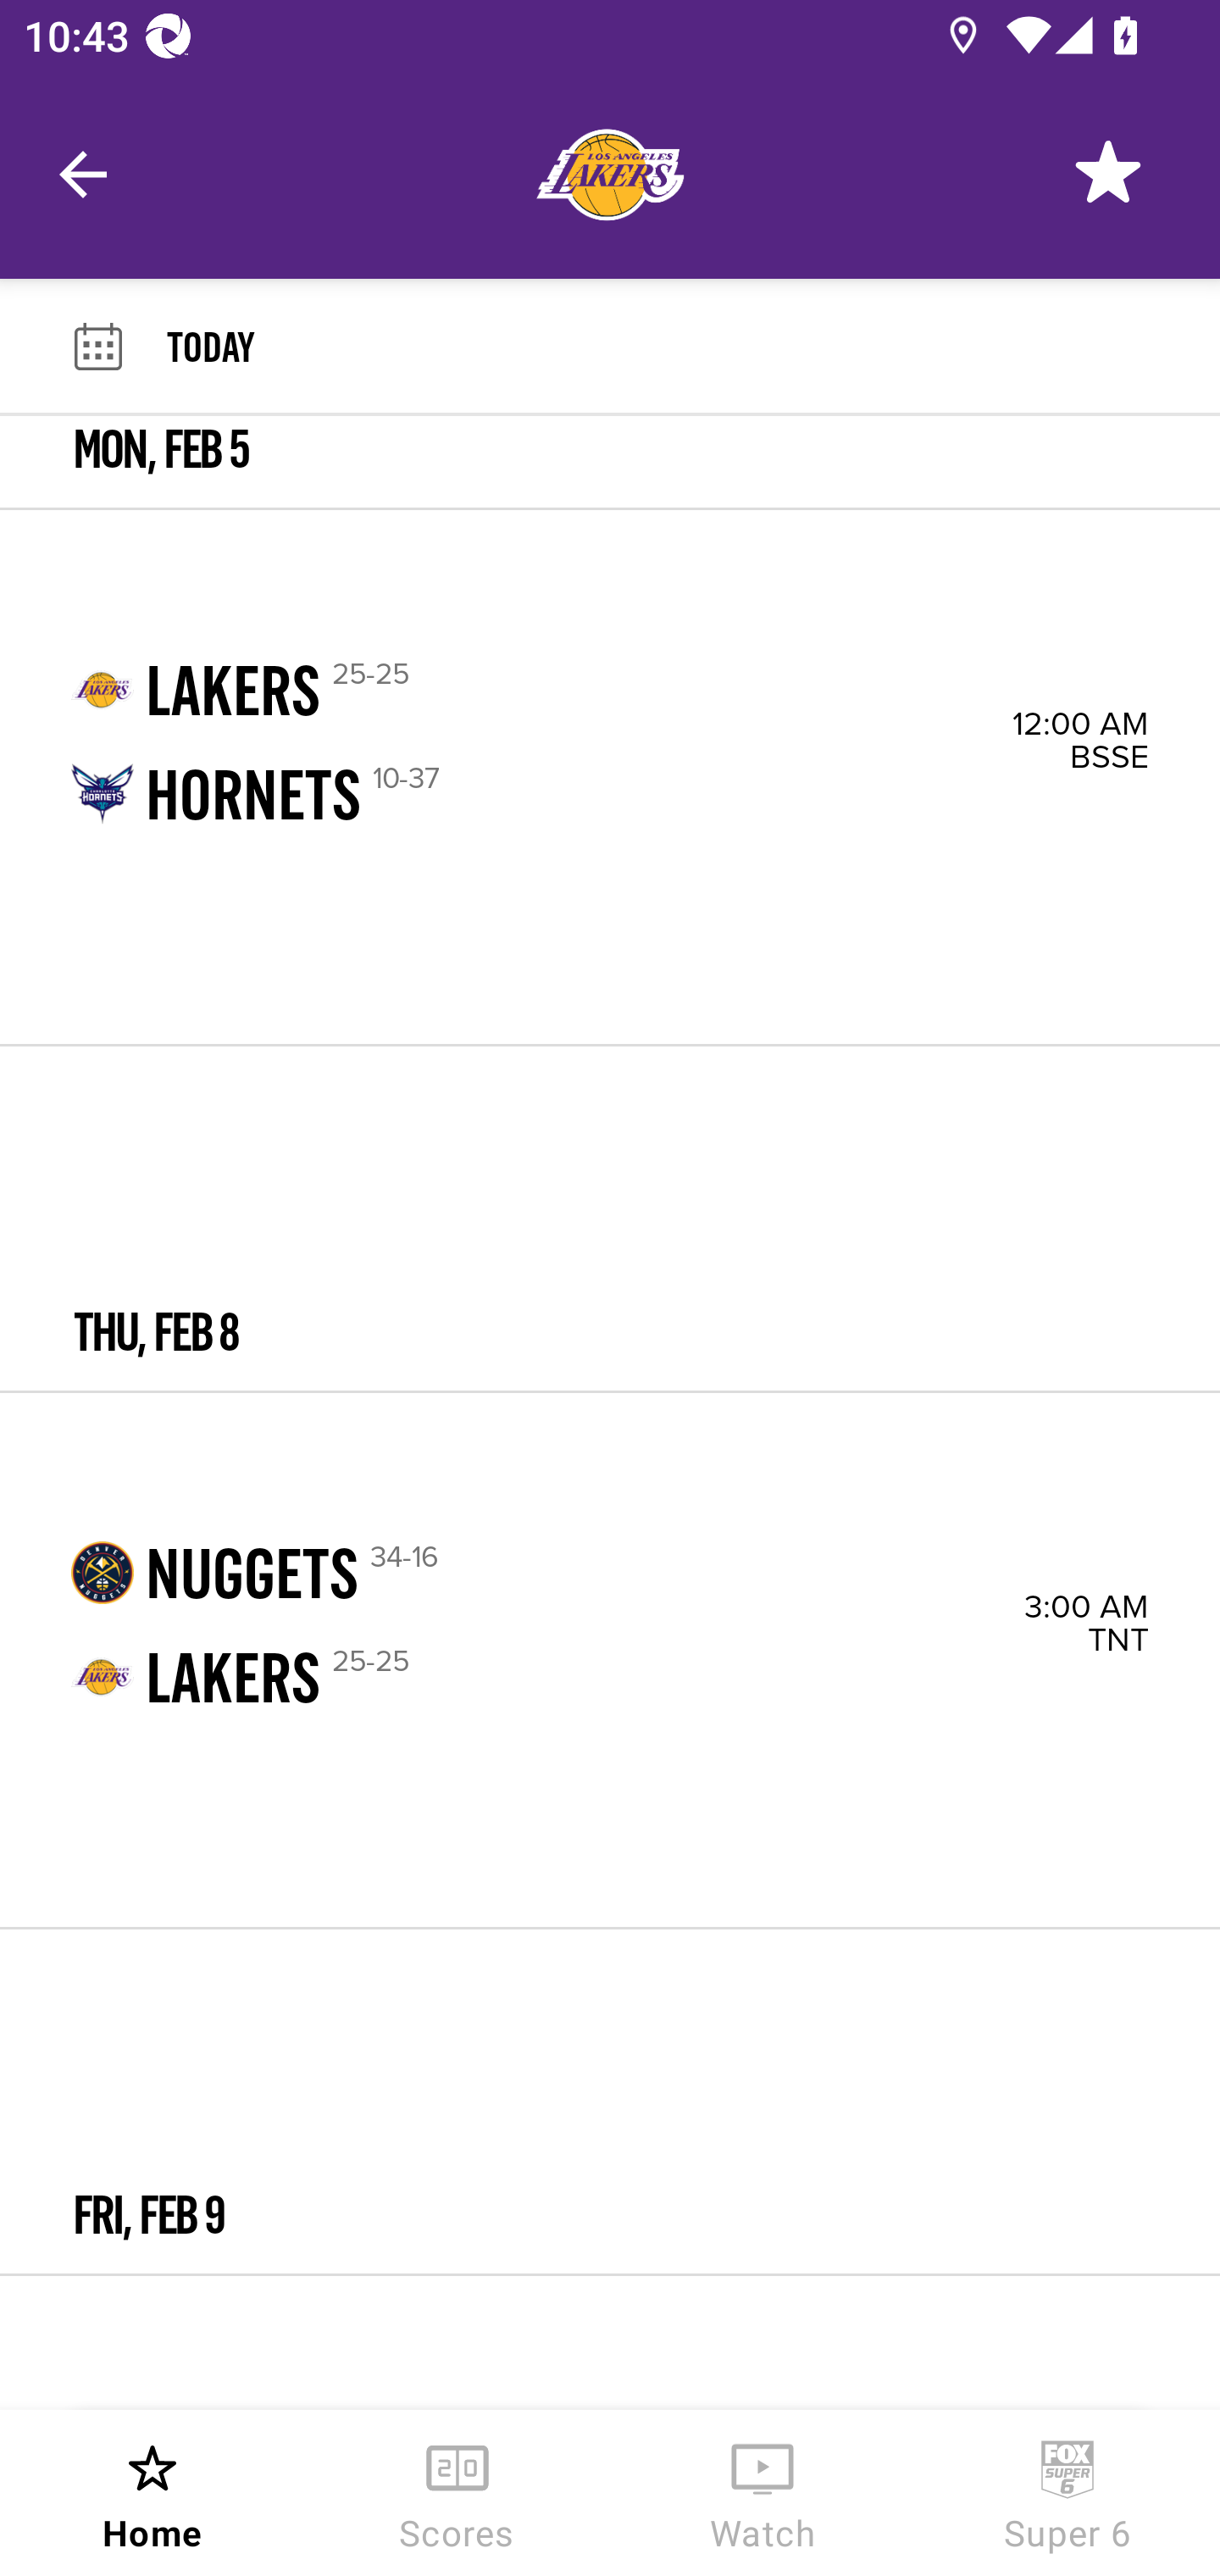 This screenshot has height=2576, width=1220. What do you see at coordinates (1067, 2493) in the screenshot?
I see `Super 6` at bounding box center [1067, 2493].